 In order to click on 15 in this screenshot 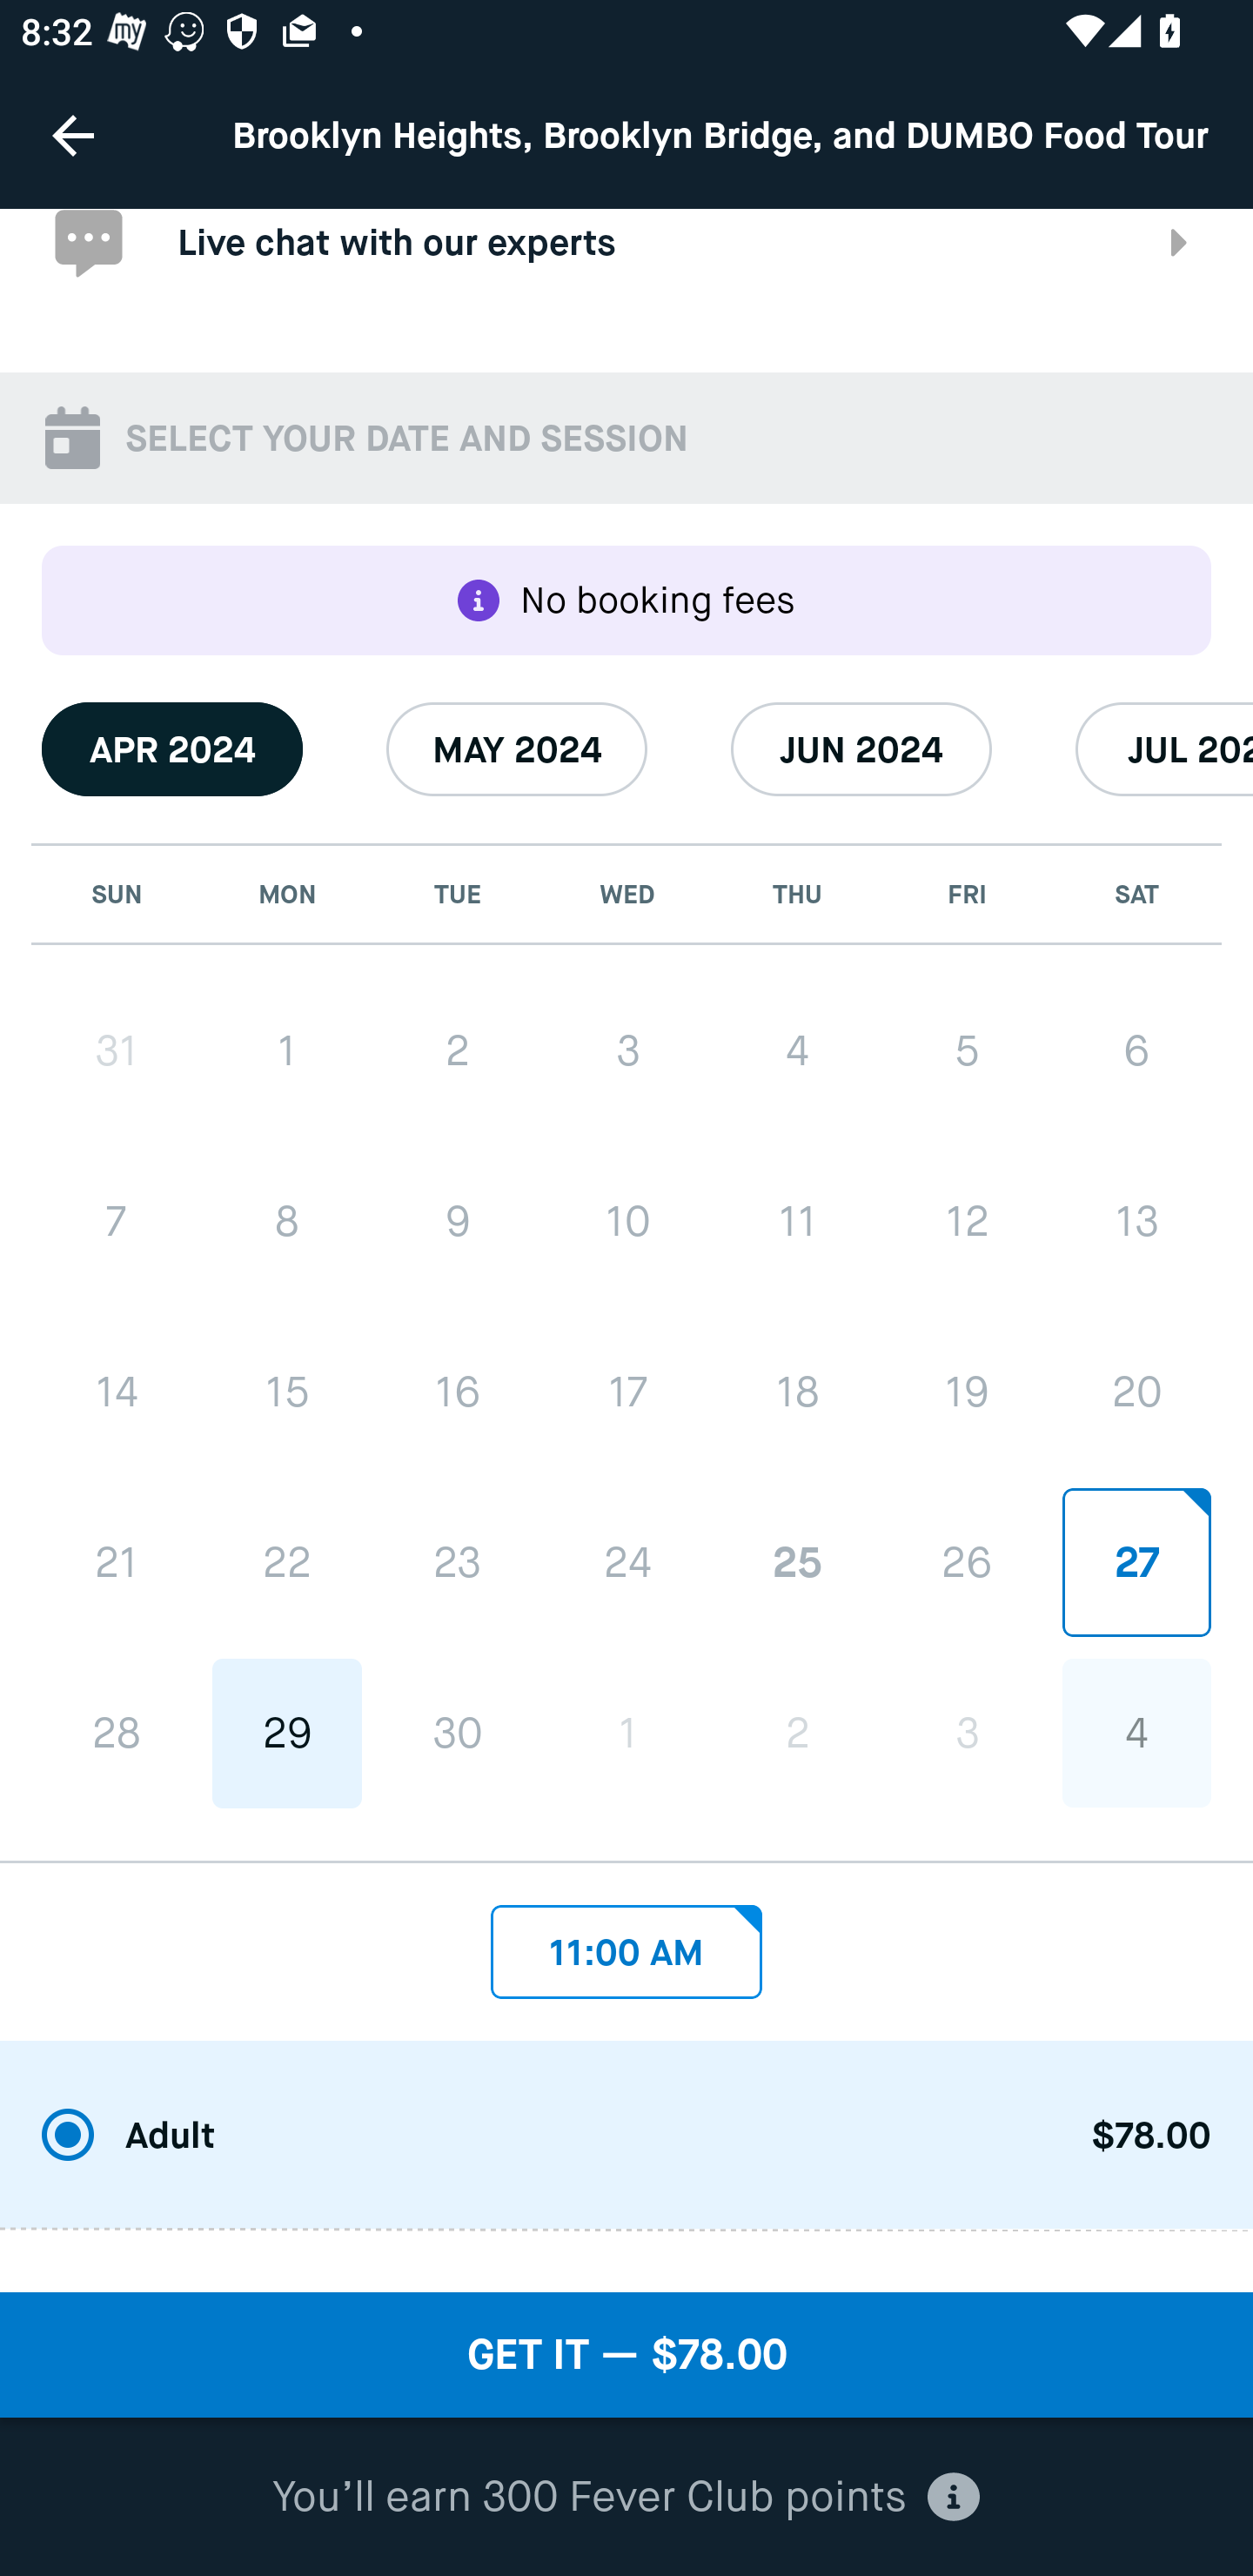, I will do `click(287, 1392)`.